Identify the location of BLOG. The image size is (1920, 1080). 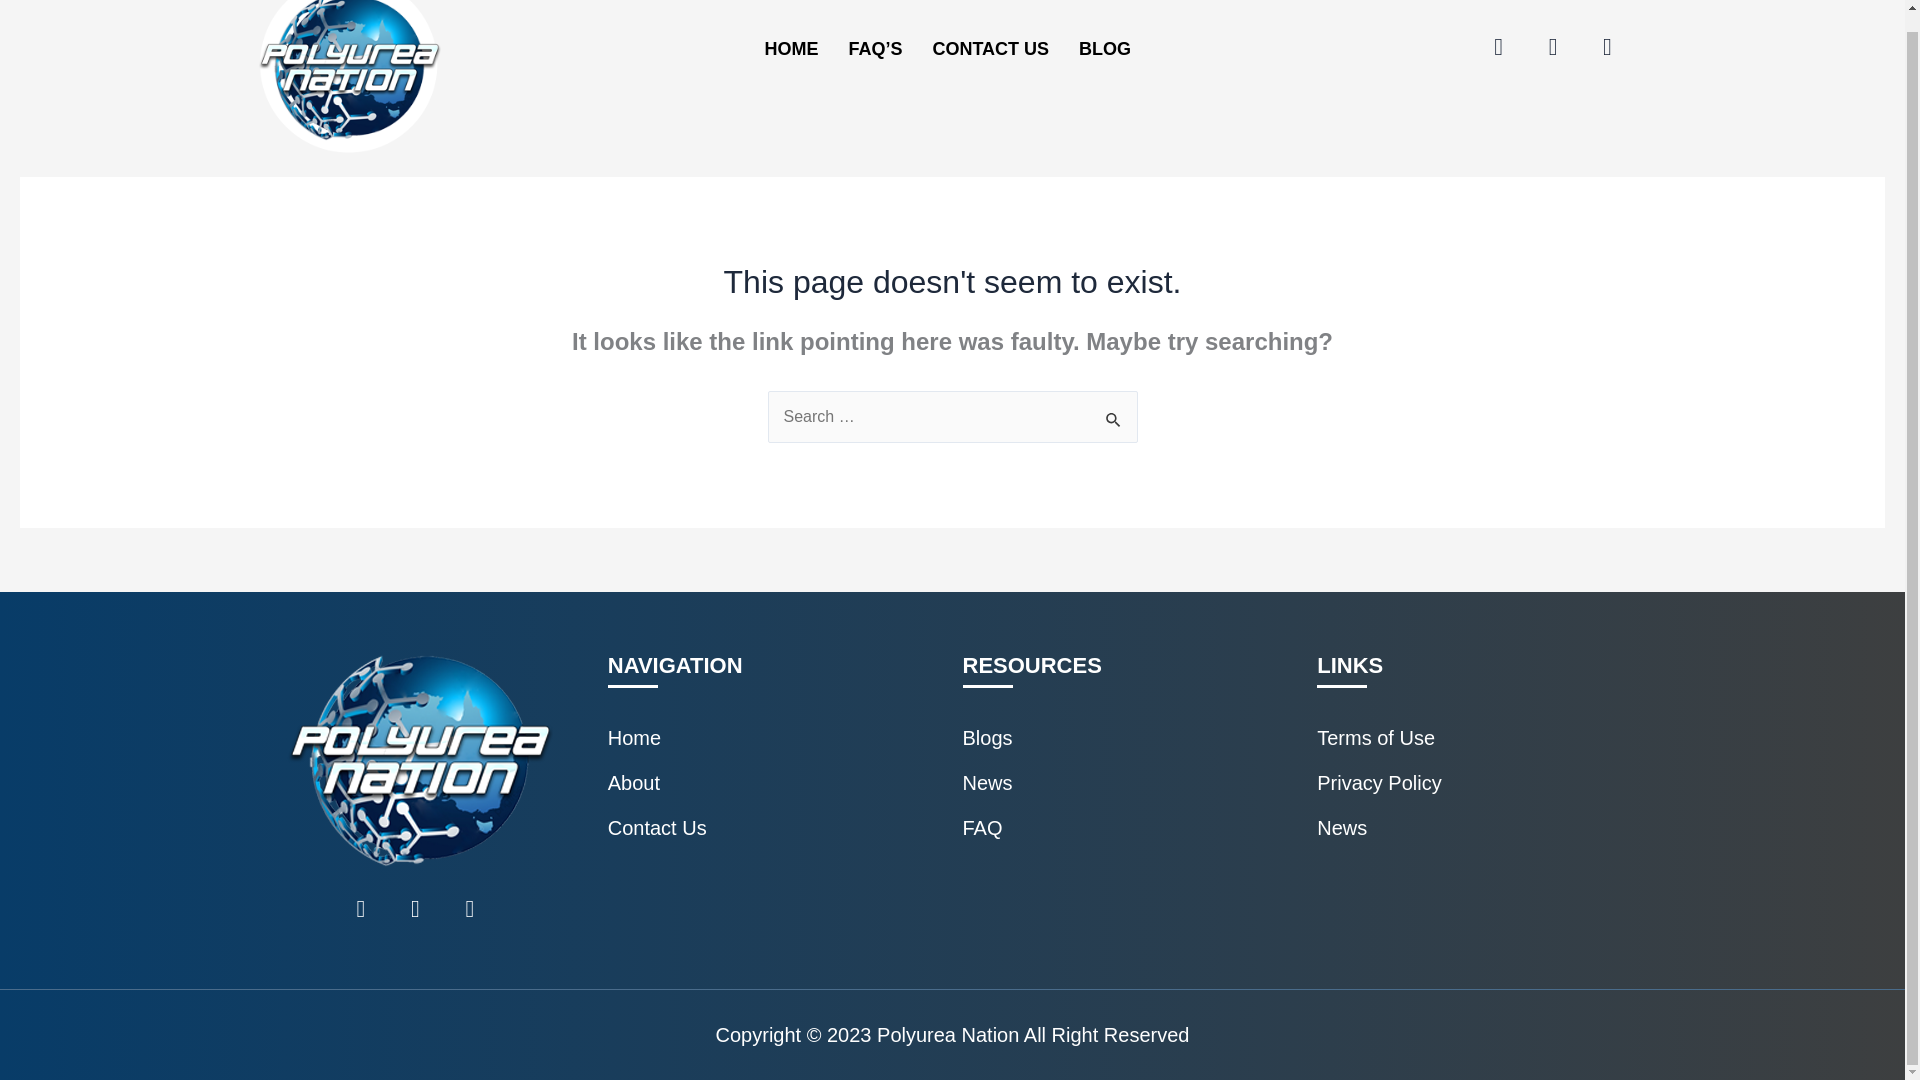
(1104, 49).